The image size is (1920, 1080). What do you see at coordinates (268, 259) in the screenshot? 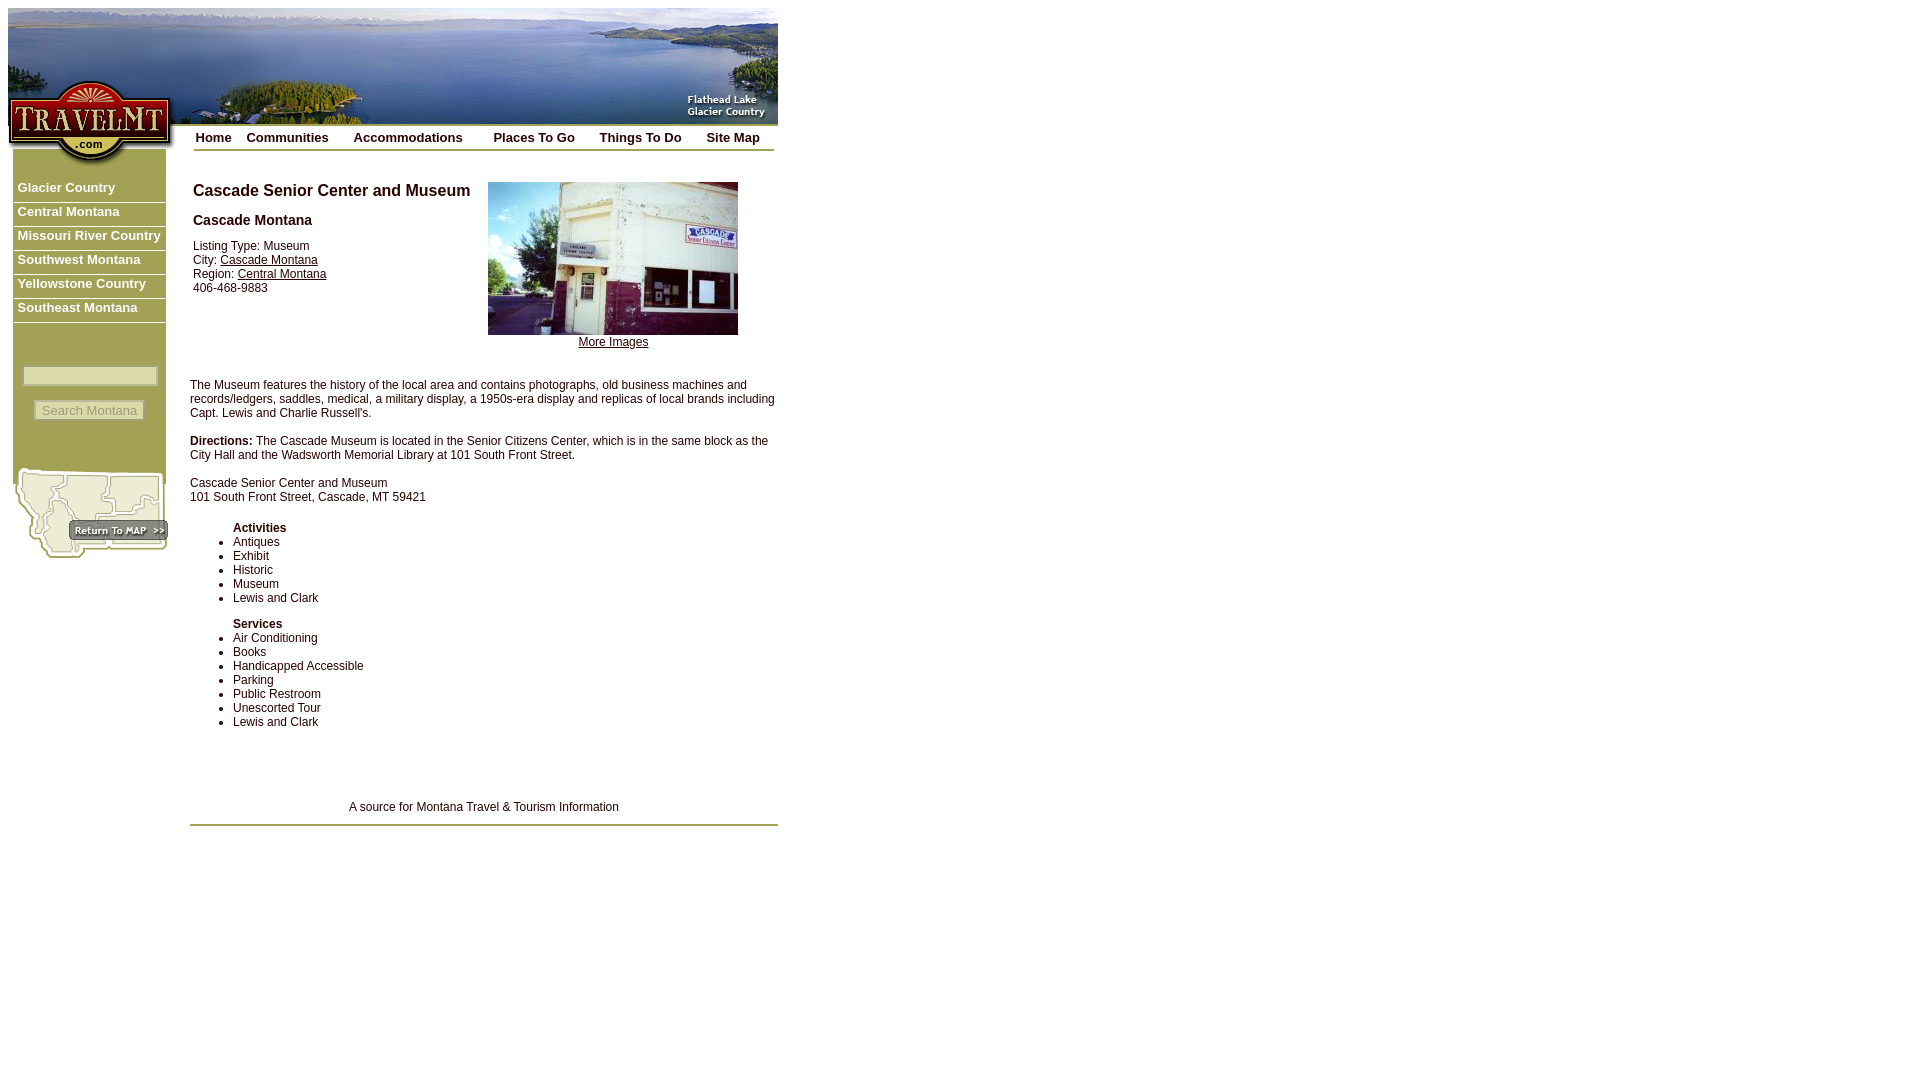
I see `Cascade Montana` at bounding box center [268, 259].